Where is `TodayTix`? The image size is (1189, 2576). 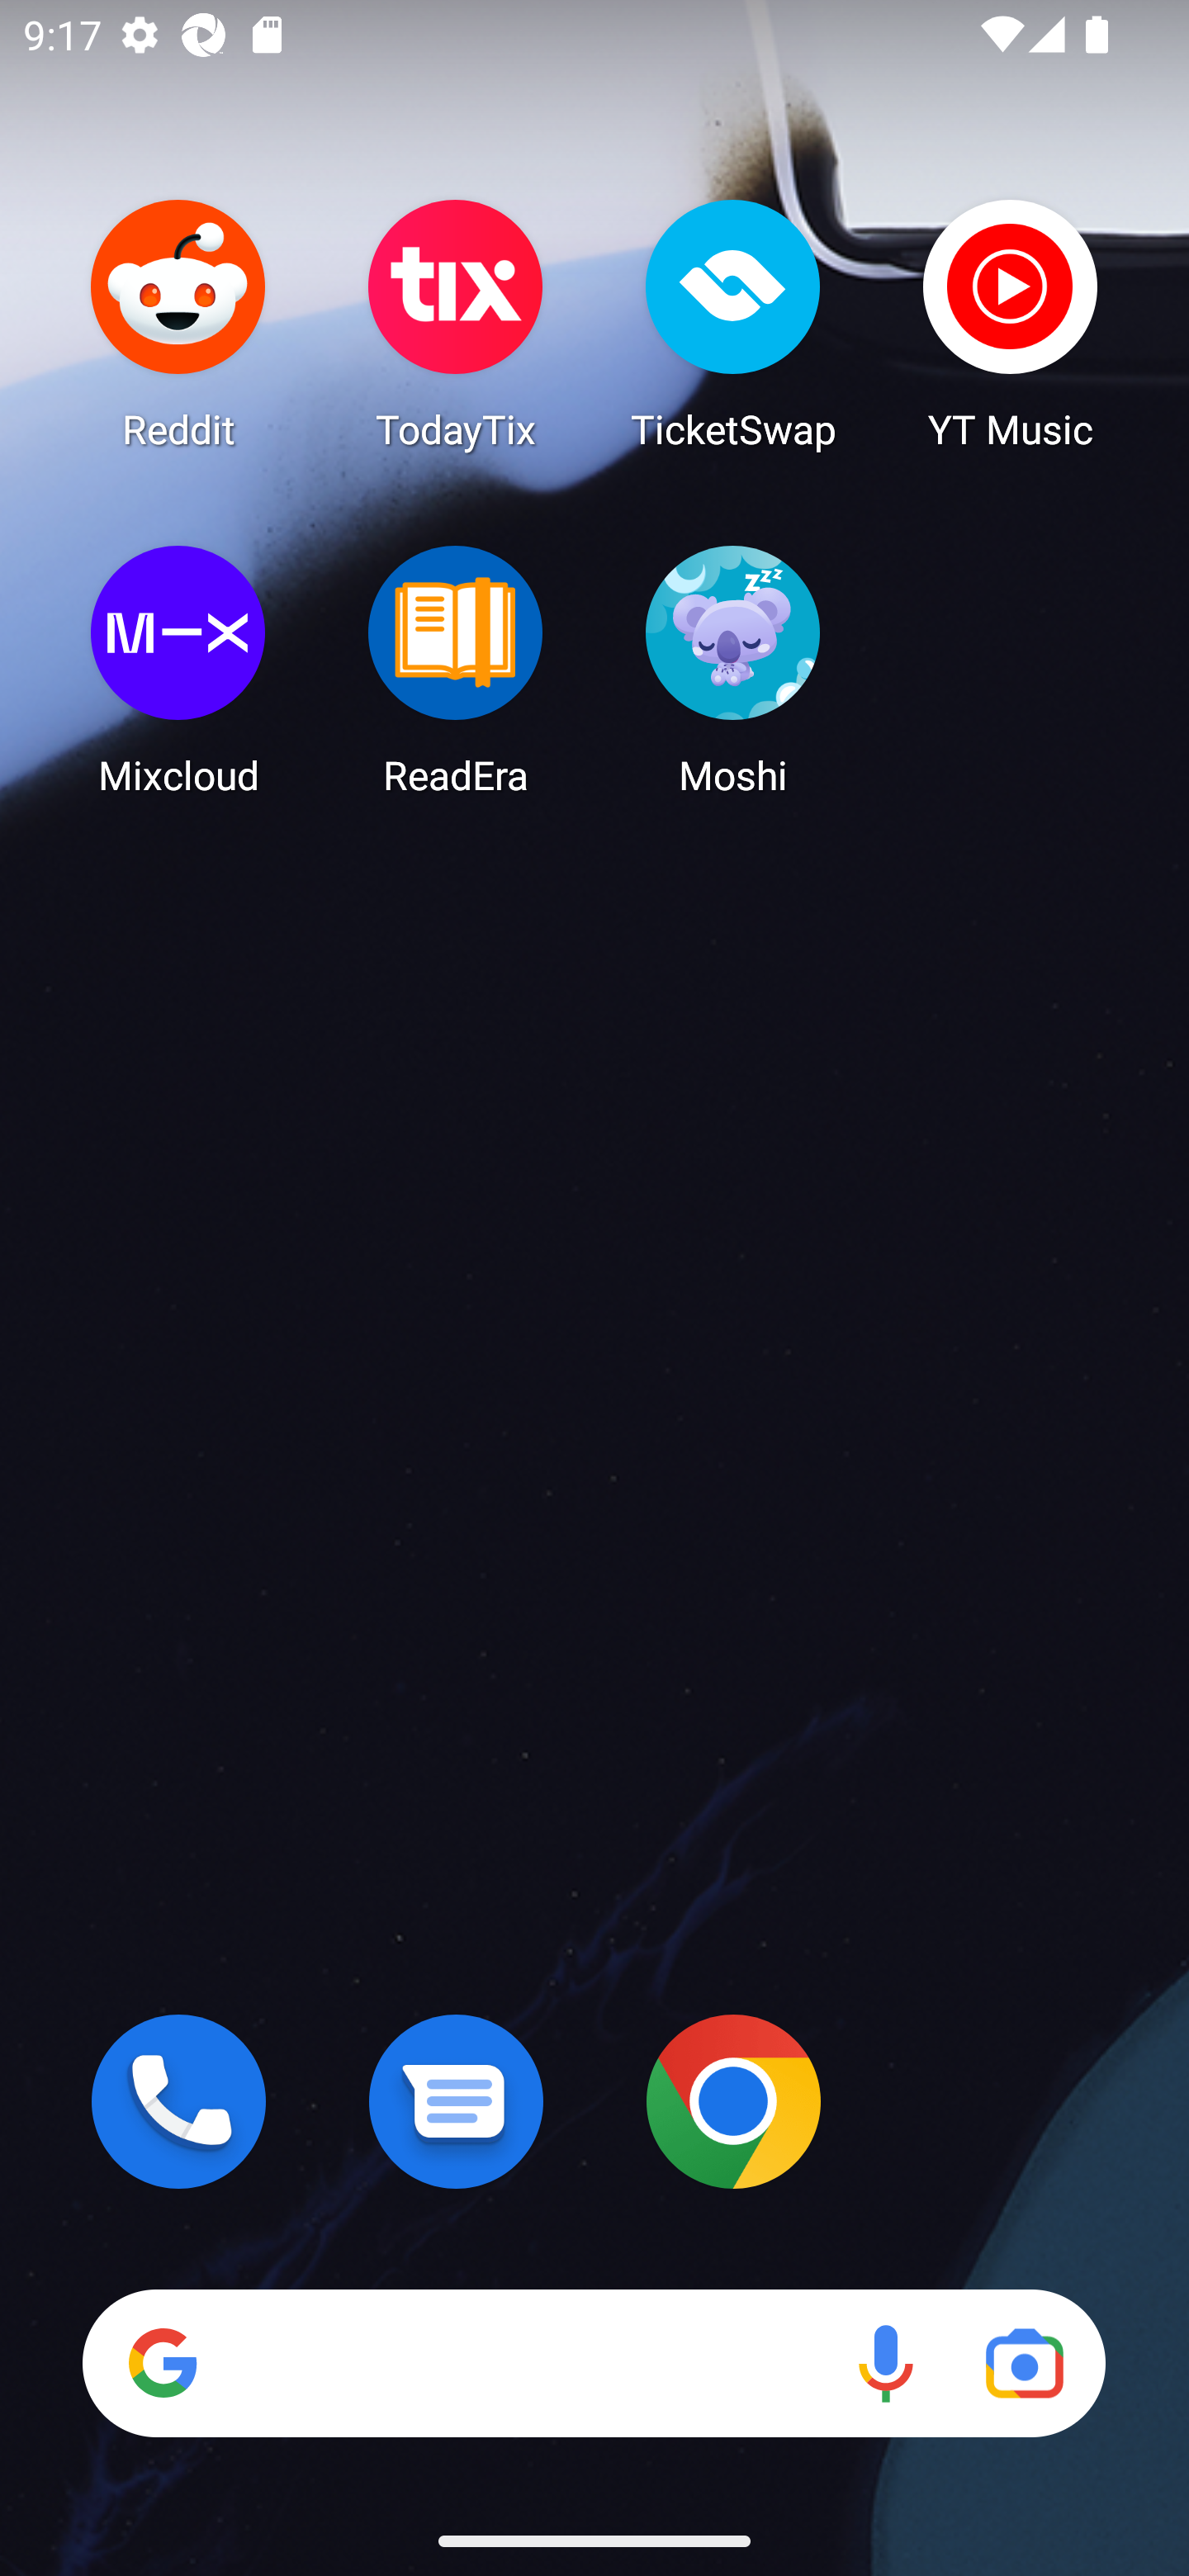 TodayTix is located at coordinates (456, 324).